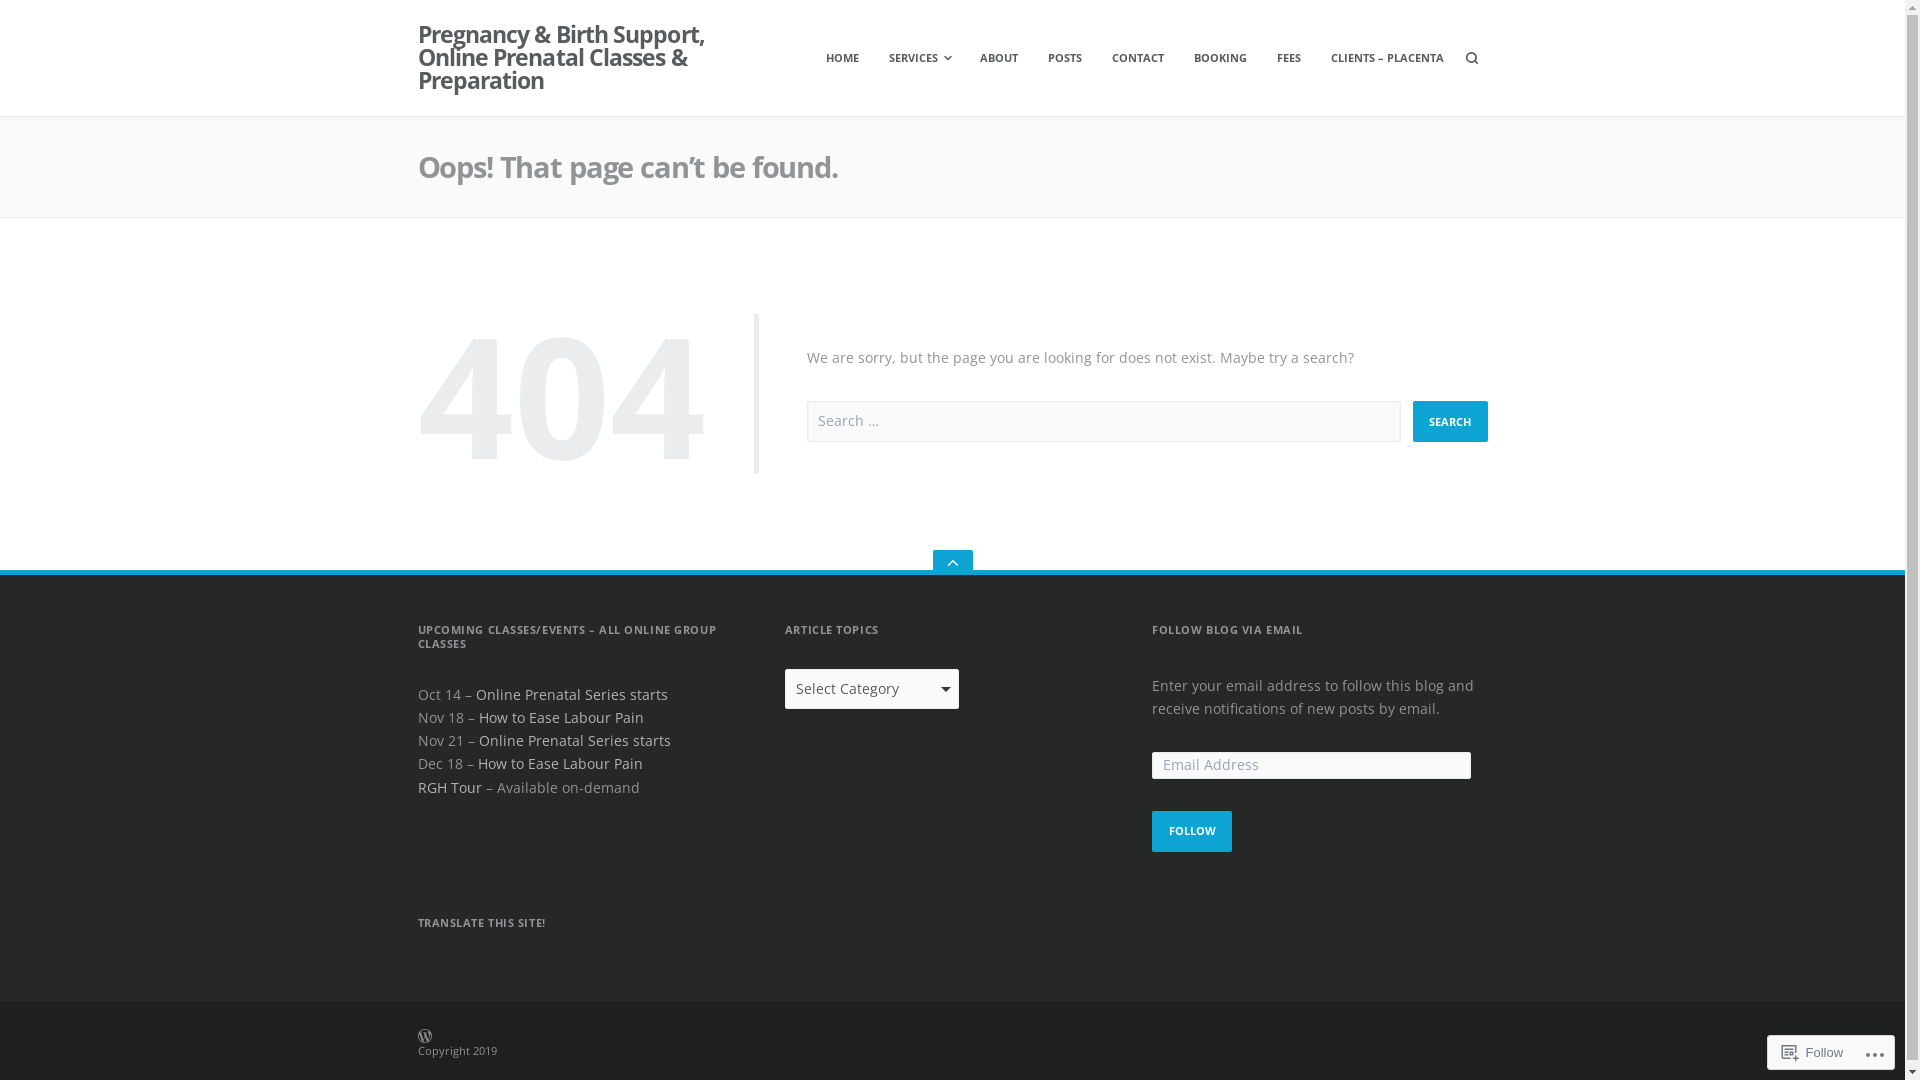 The height and width of the screenshot is (1080, 1920). Describe the element at coordinates (919, 58) in the screenshot. I see `SERVICES` at that location.